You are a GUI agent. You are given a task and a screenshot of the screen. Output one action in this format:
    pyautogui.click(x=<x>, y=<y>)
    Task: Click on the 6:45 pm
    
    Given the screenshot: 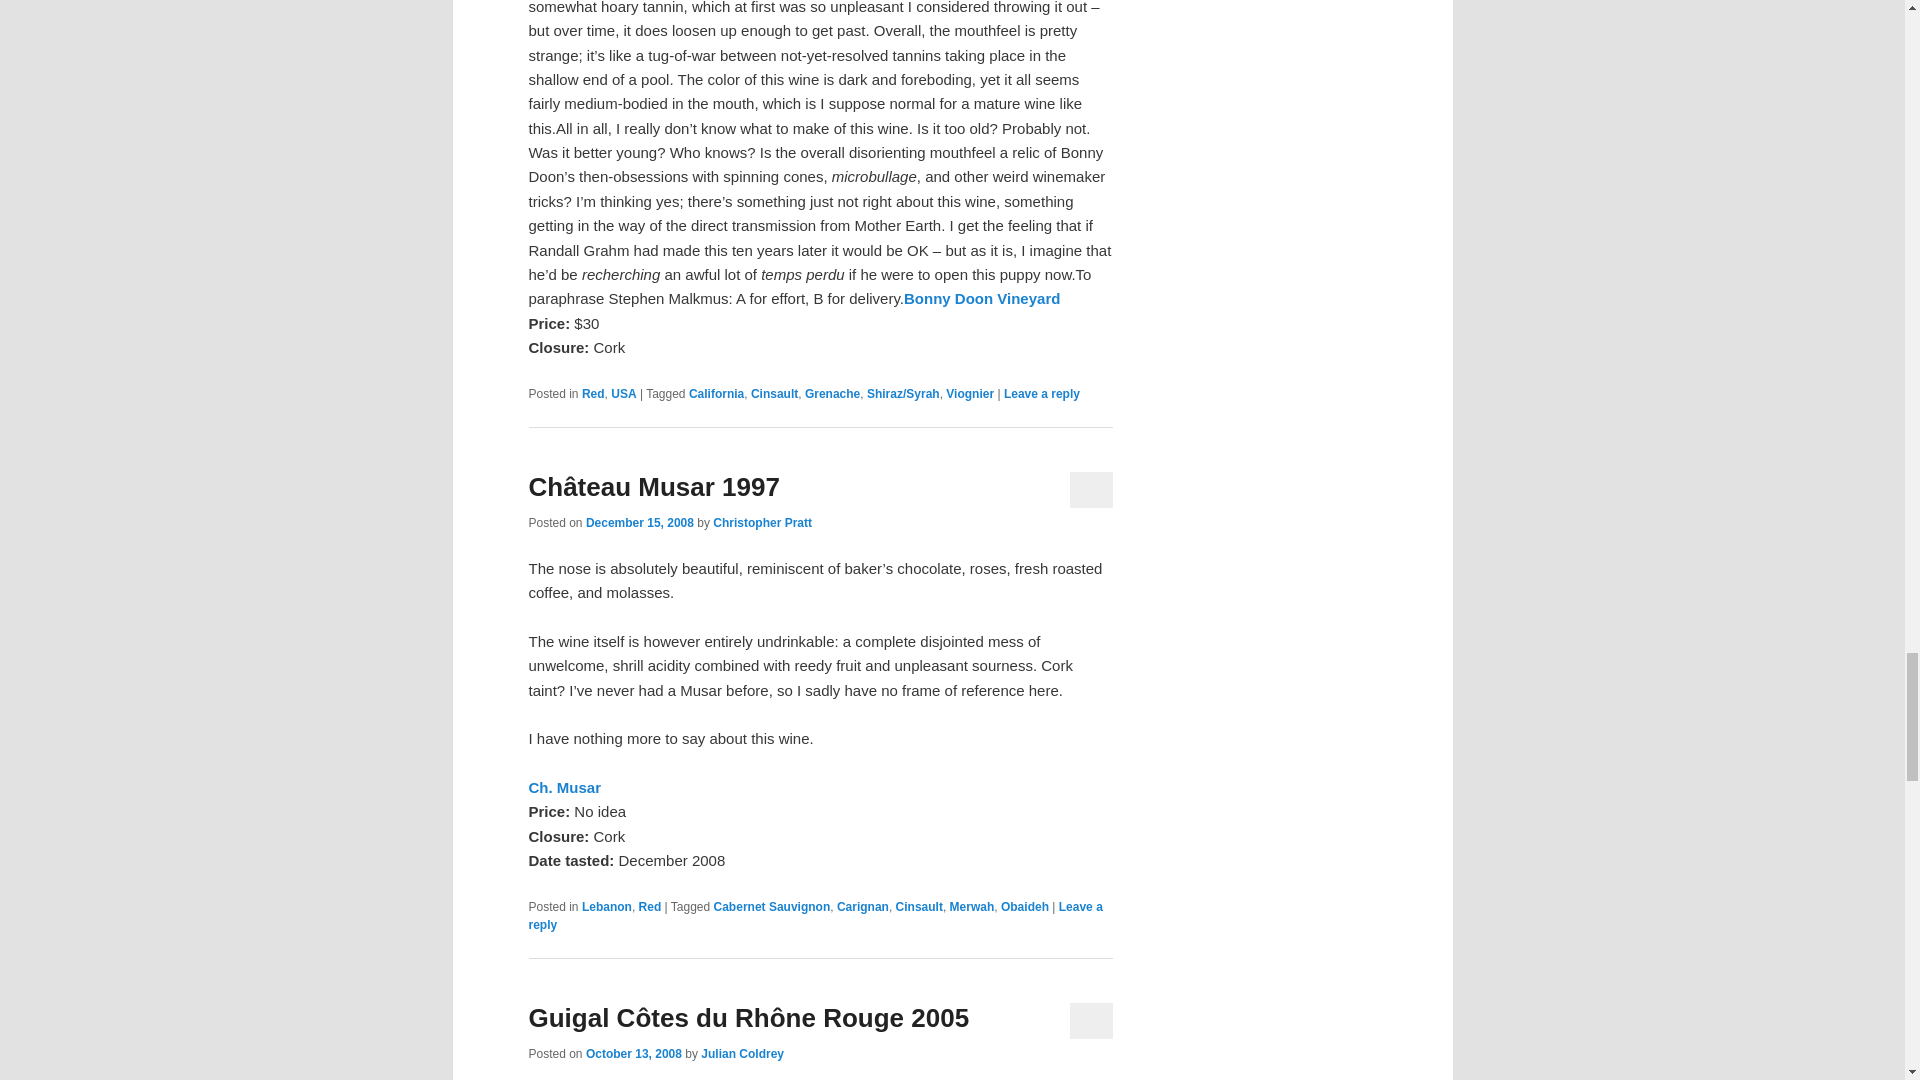 What is the action you would take?
    pyautogui.click(x=639, y=523)
    